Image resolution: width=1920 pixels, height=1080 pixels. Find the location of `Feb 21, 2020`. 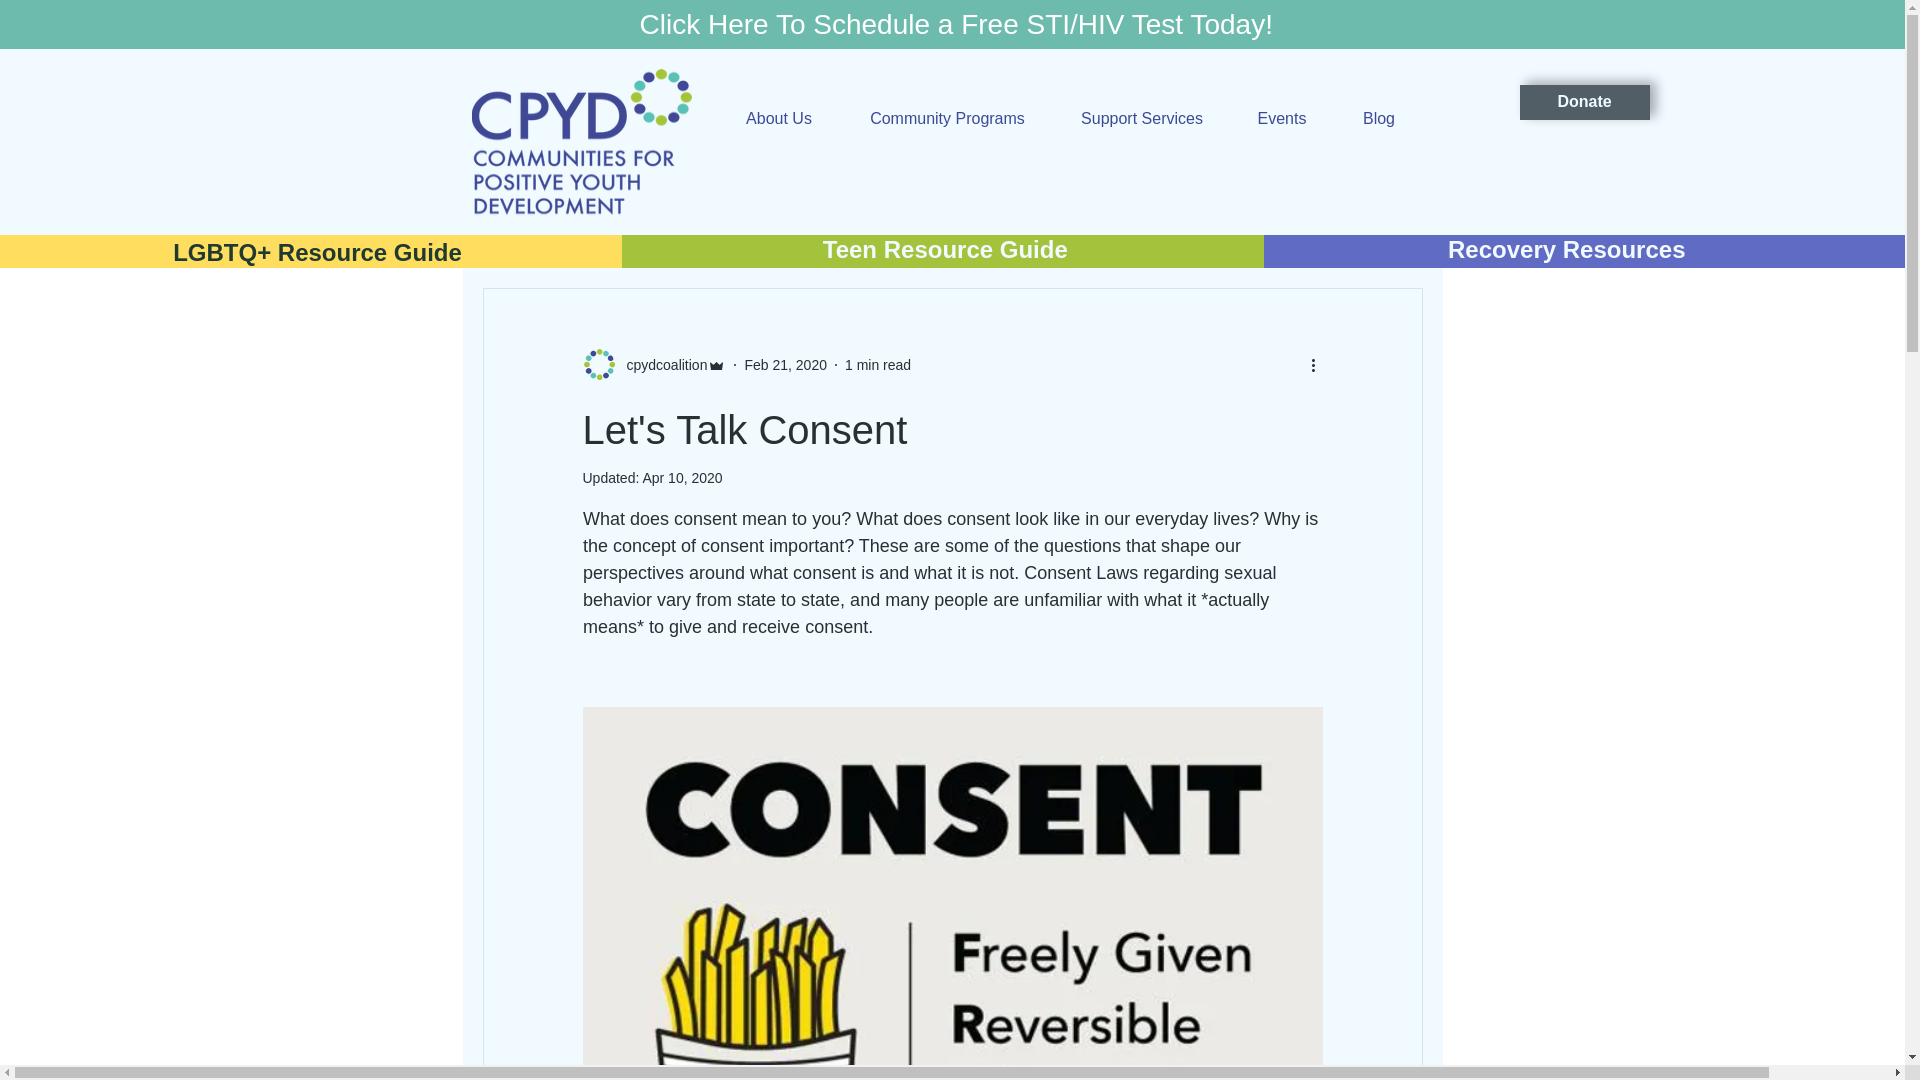

Feb 21, 2020 is located at coordinates (786, 364).